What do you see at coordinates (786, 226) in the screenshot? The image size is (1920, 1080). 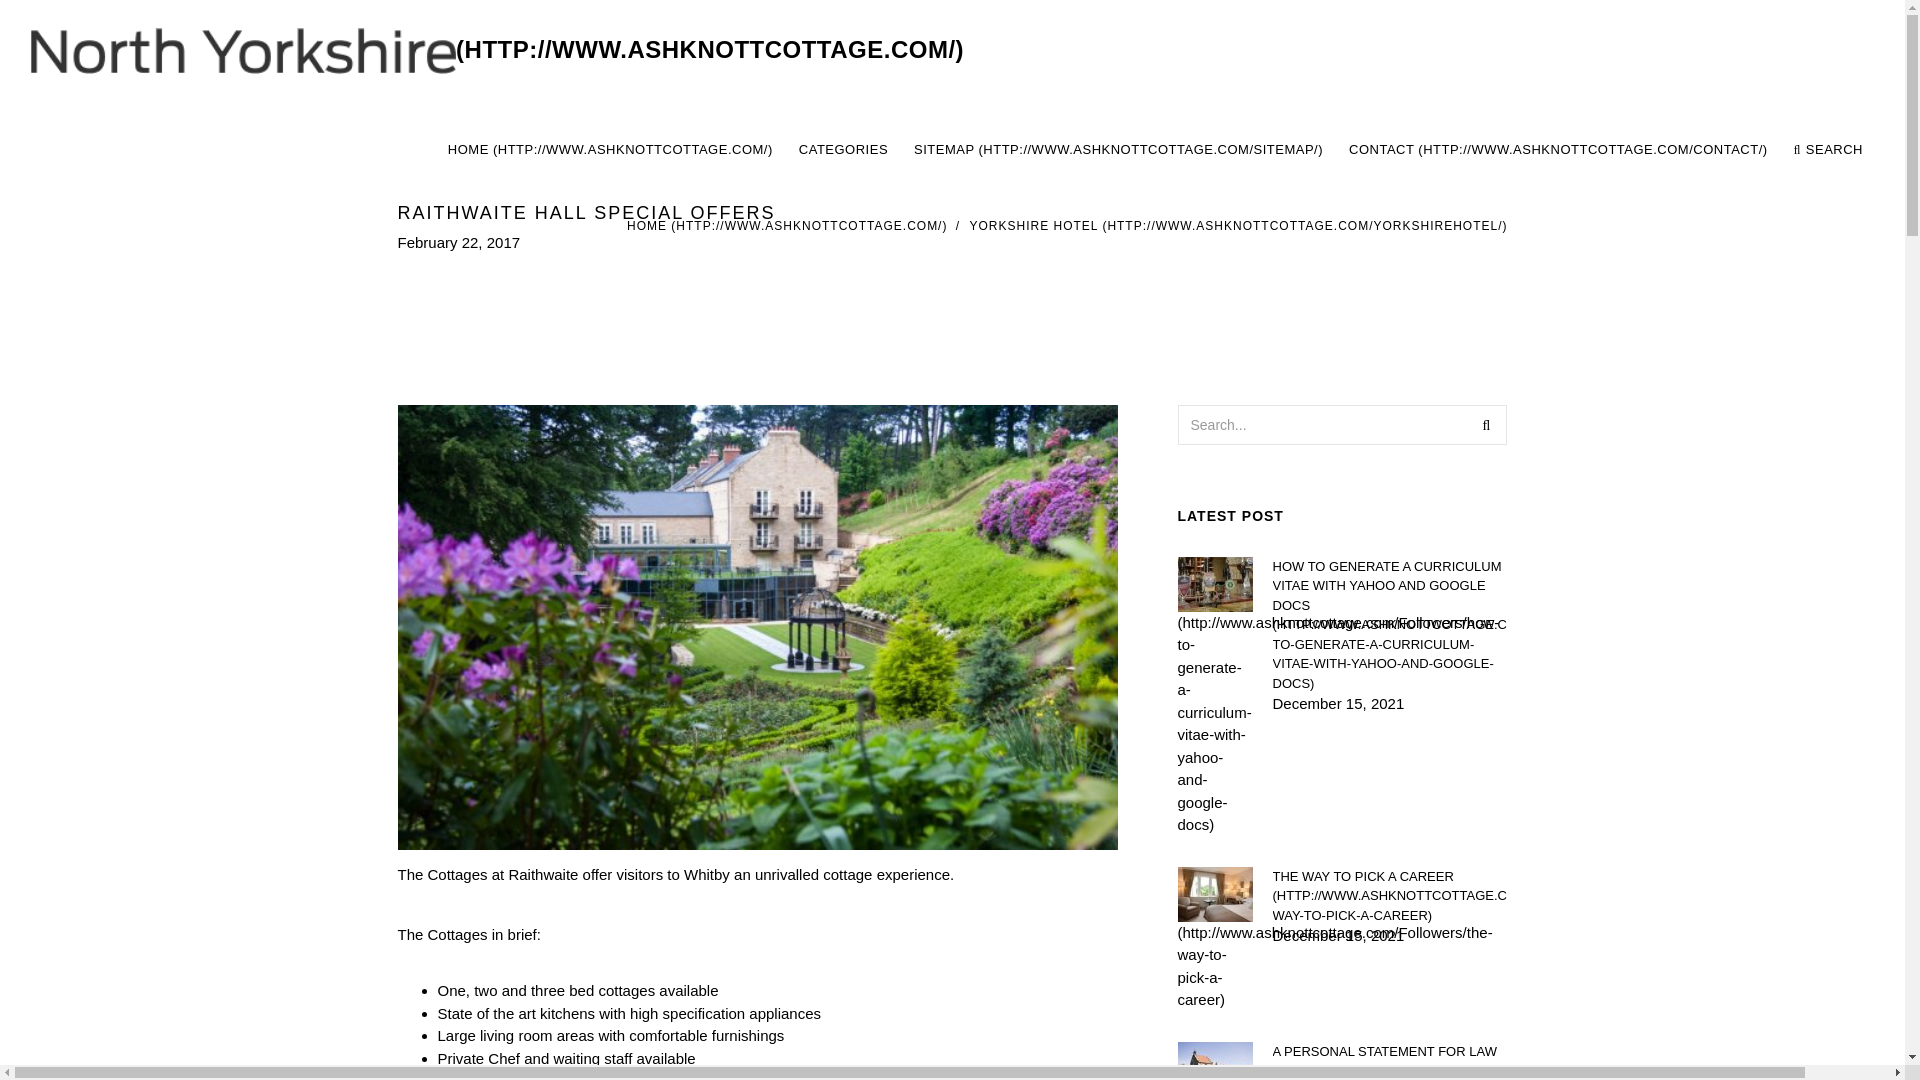 I see `HOME` at bounding box center [786, 226].